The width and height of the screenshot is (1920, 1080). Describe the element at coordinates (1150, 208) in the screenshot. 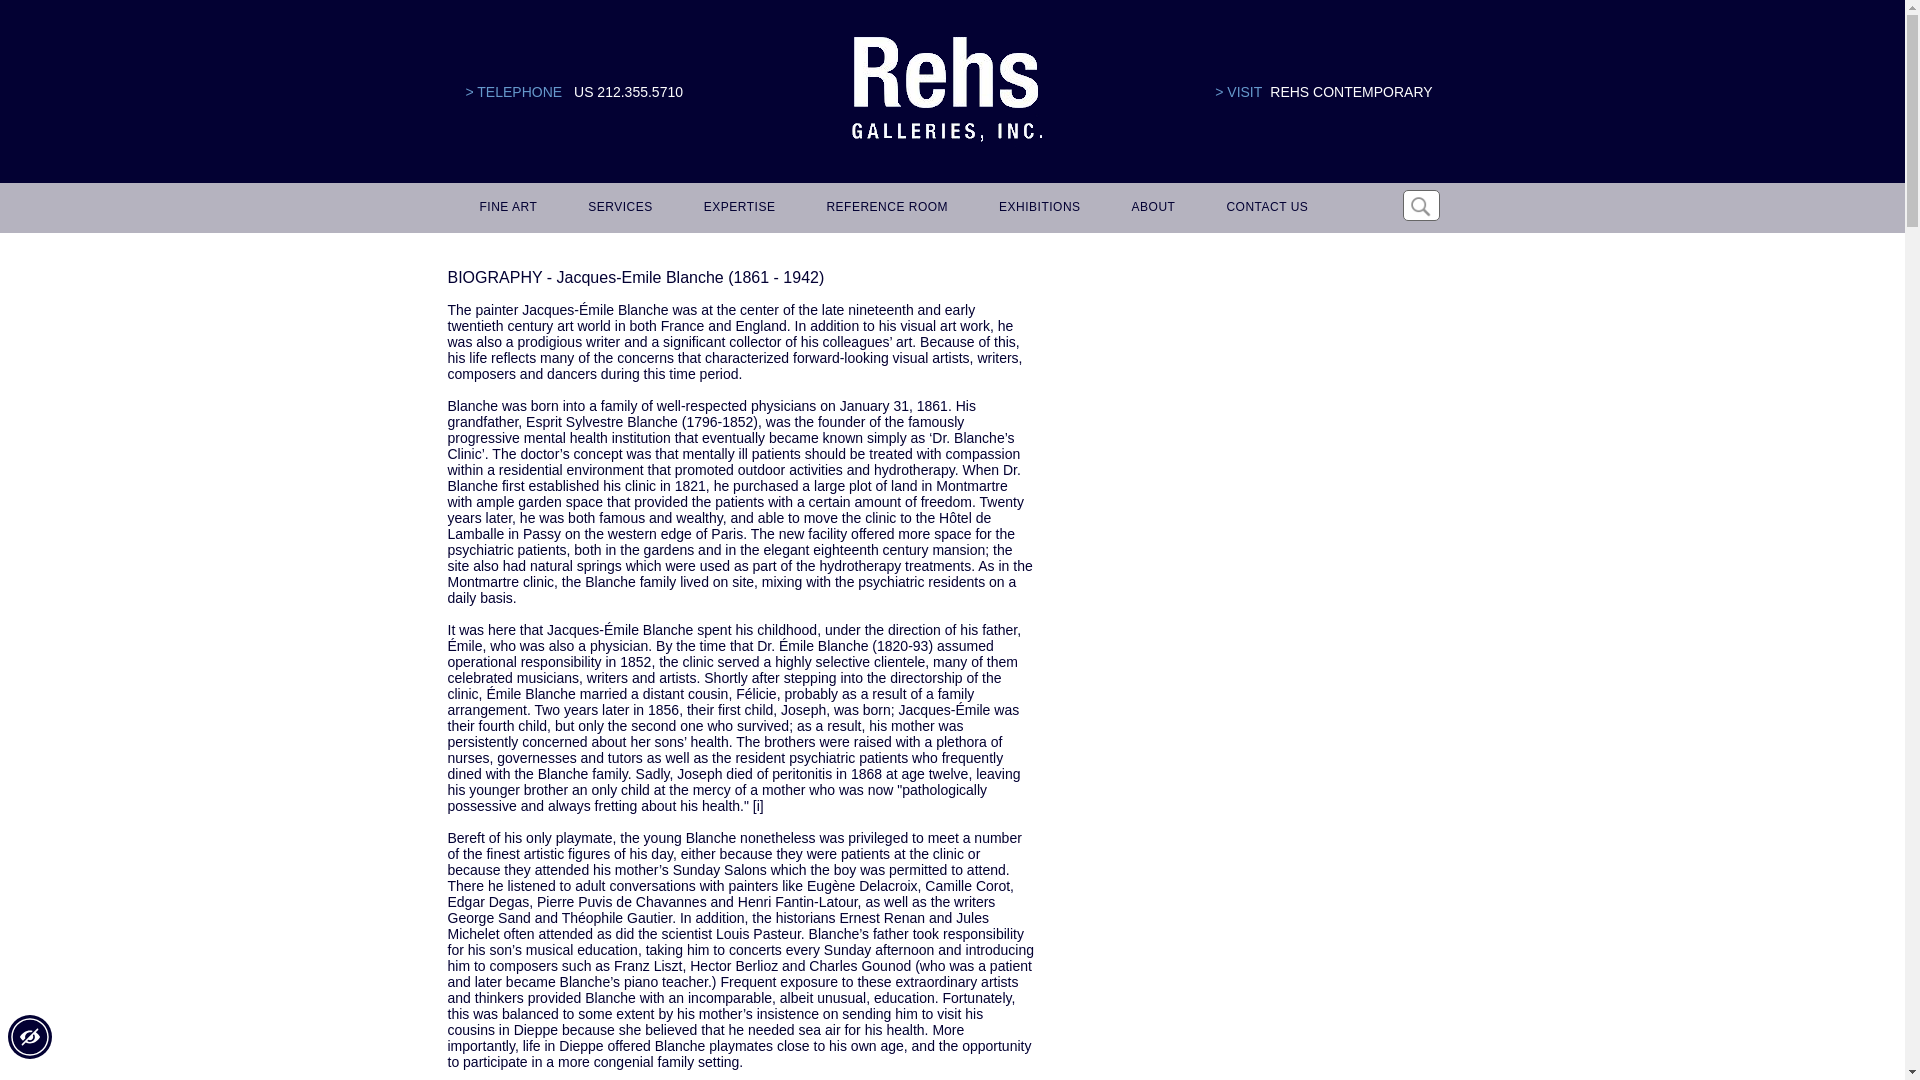

I see `ABOUT` at that location.